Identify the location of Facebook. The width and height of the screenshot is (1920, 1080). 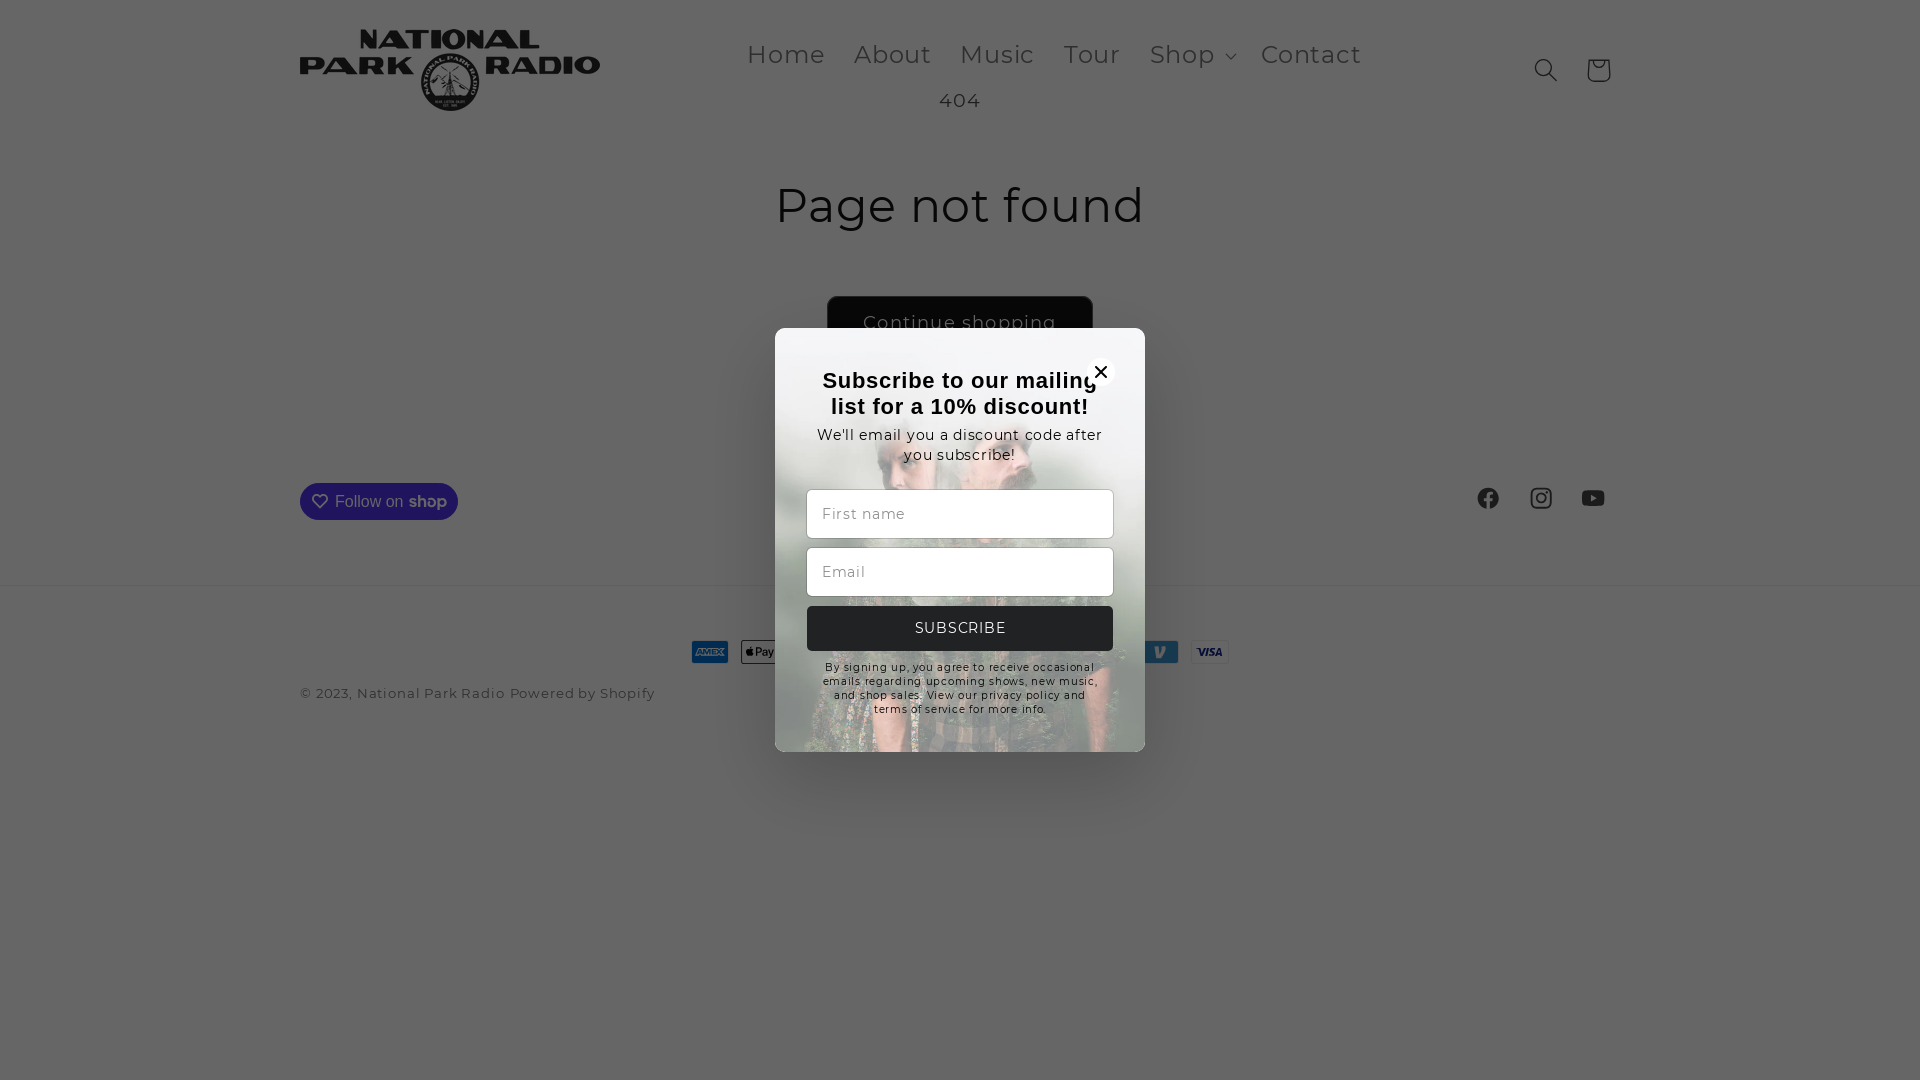
(1488, 498).